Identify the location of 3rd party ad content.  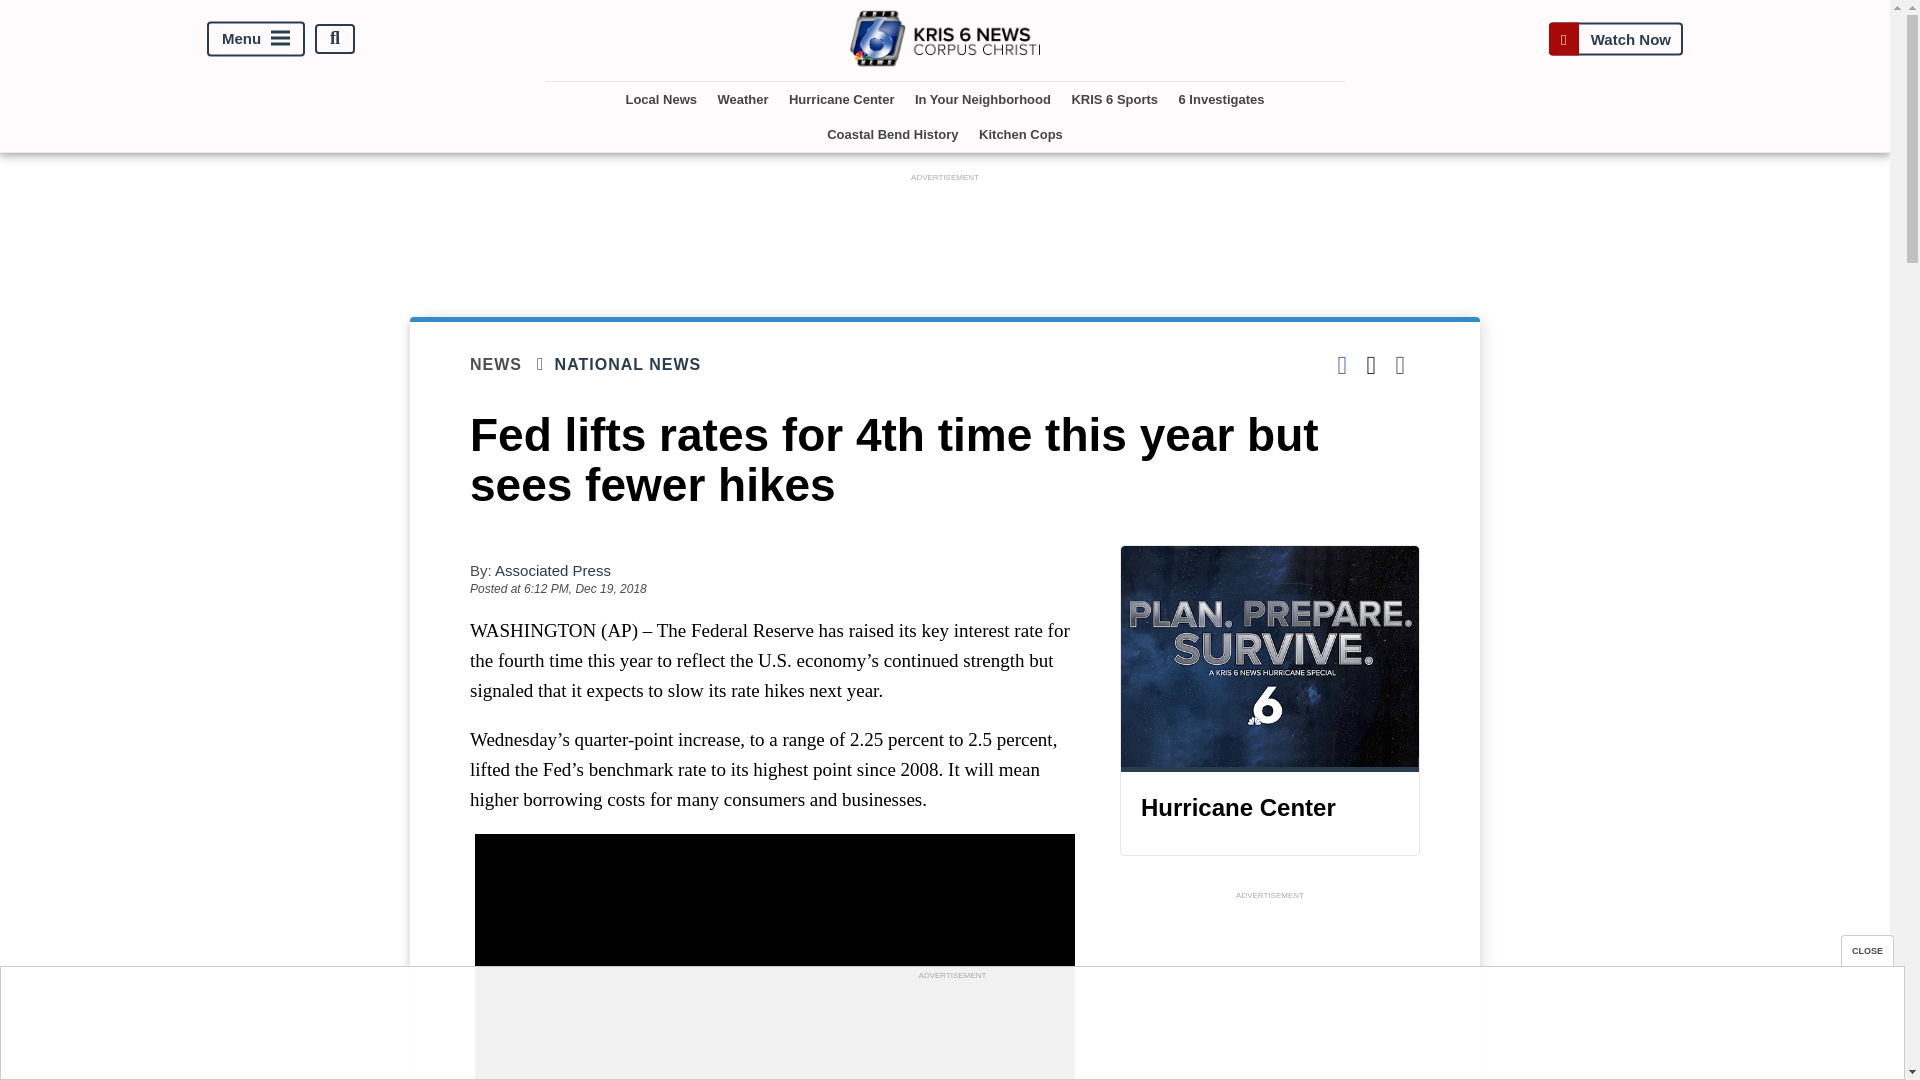
(1270, 992).